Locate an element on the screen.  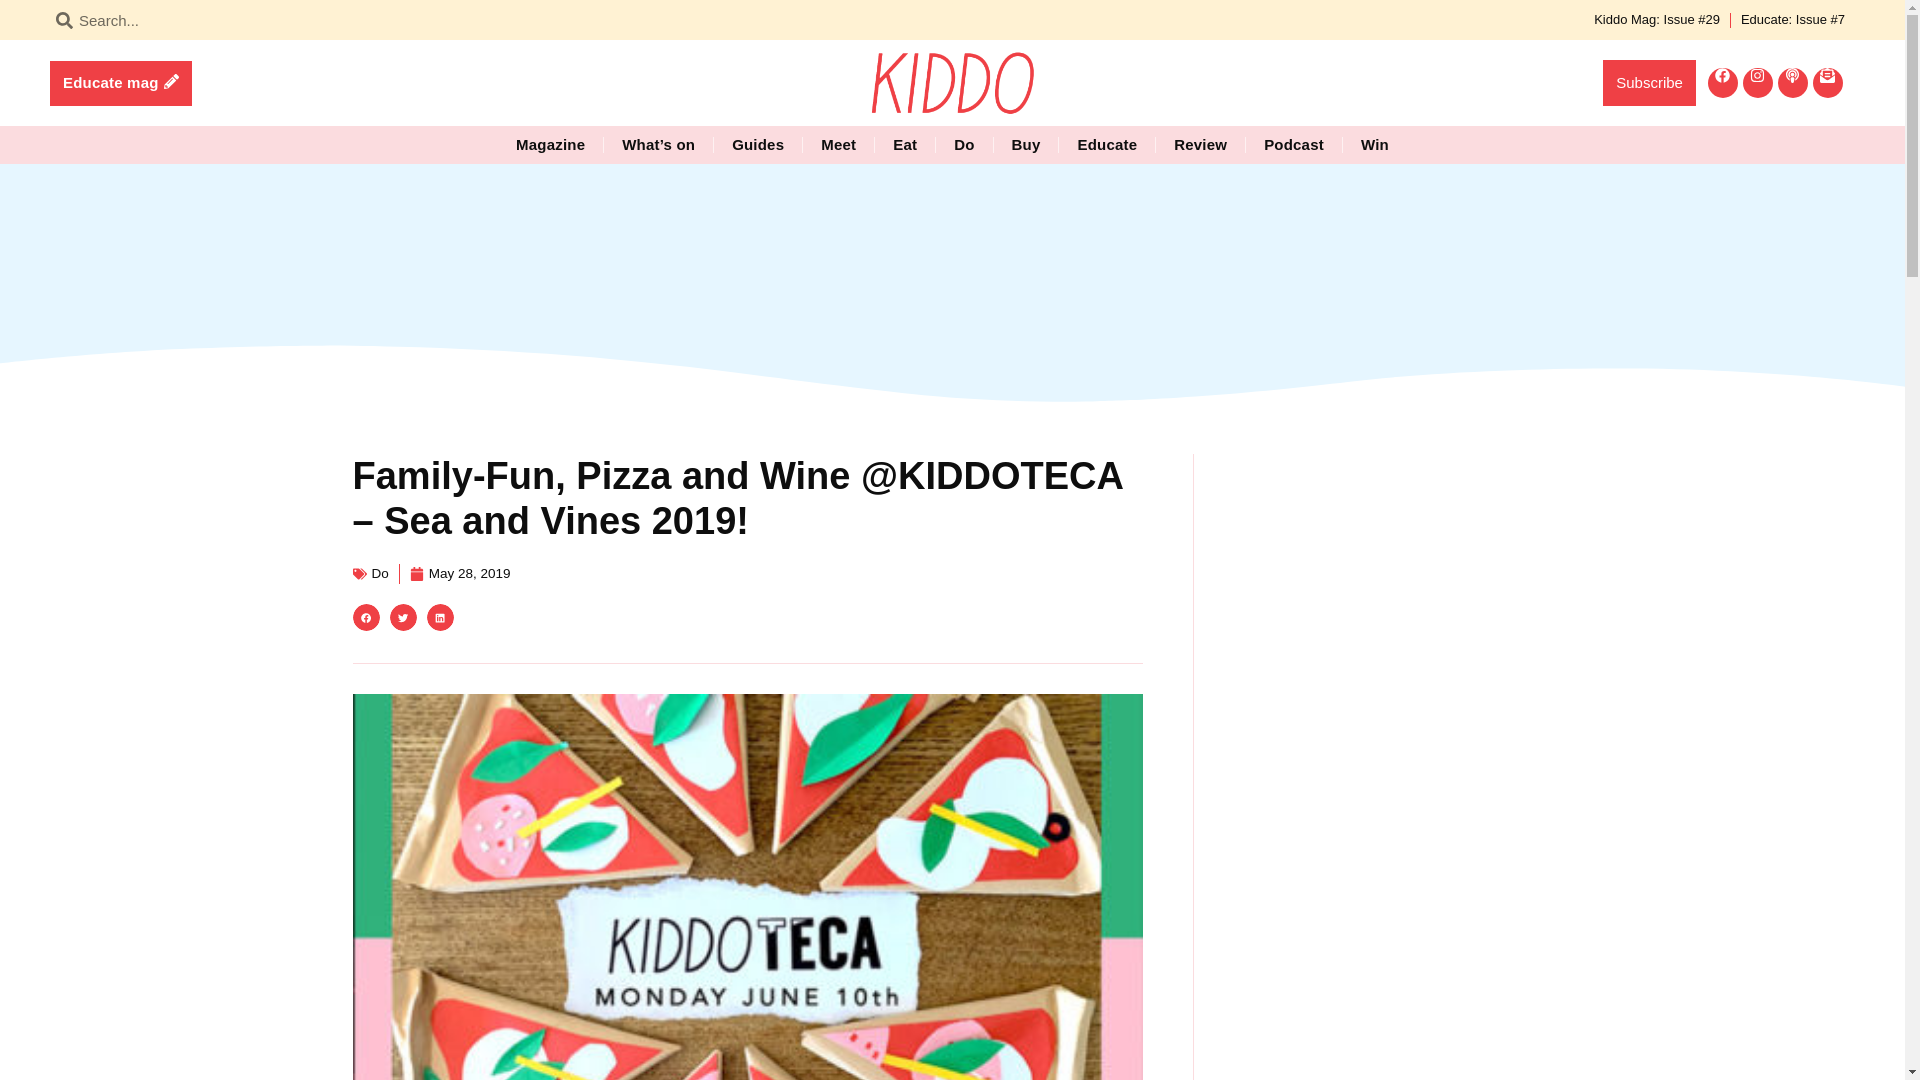
Educate is located at coordinates (1106, 145).